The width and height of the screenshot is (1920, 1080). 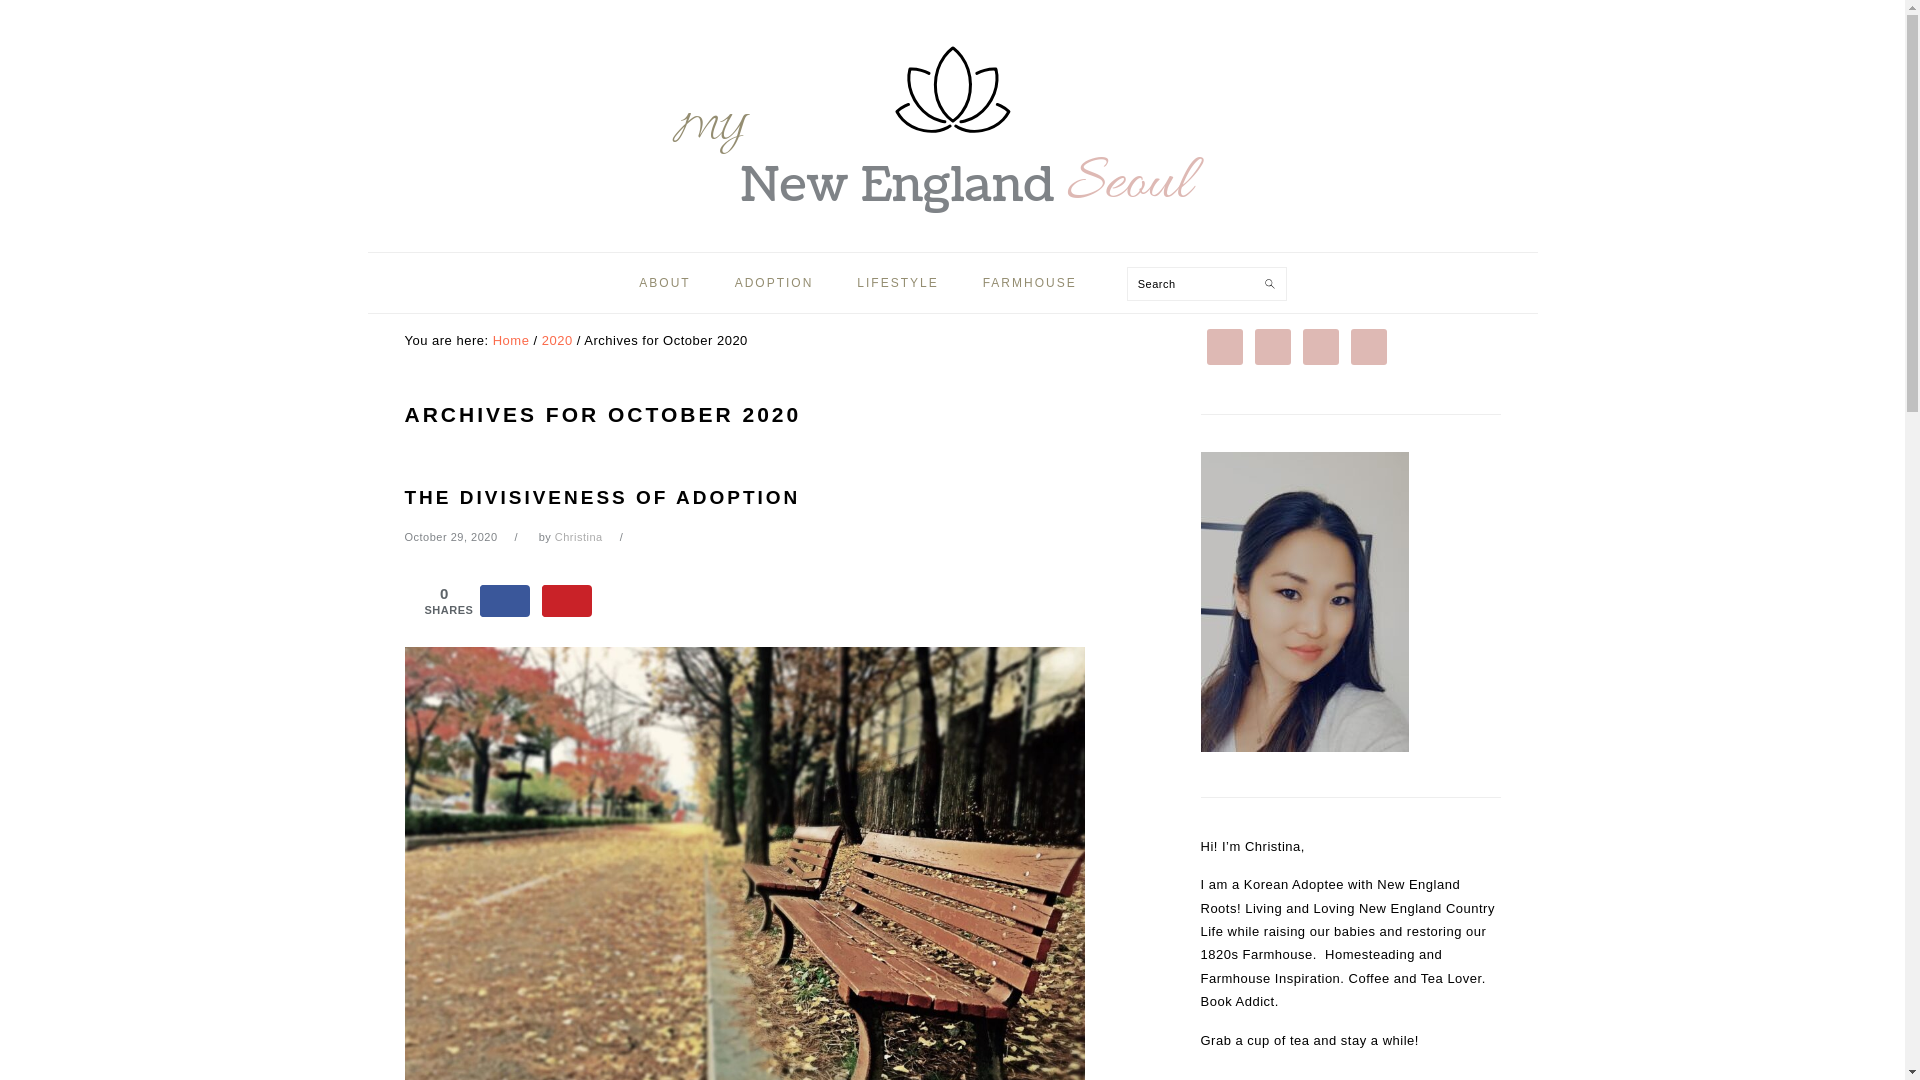 I want to click on Christina, so click(x=578, y=537).